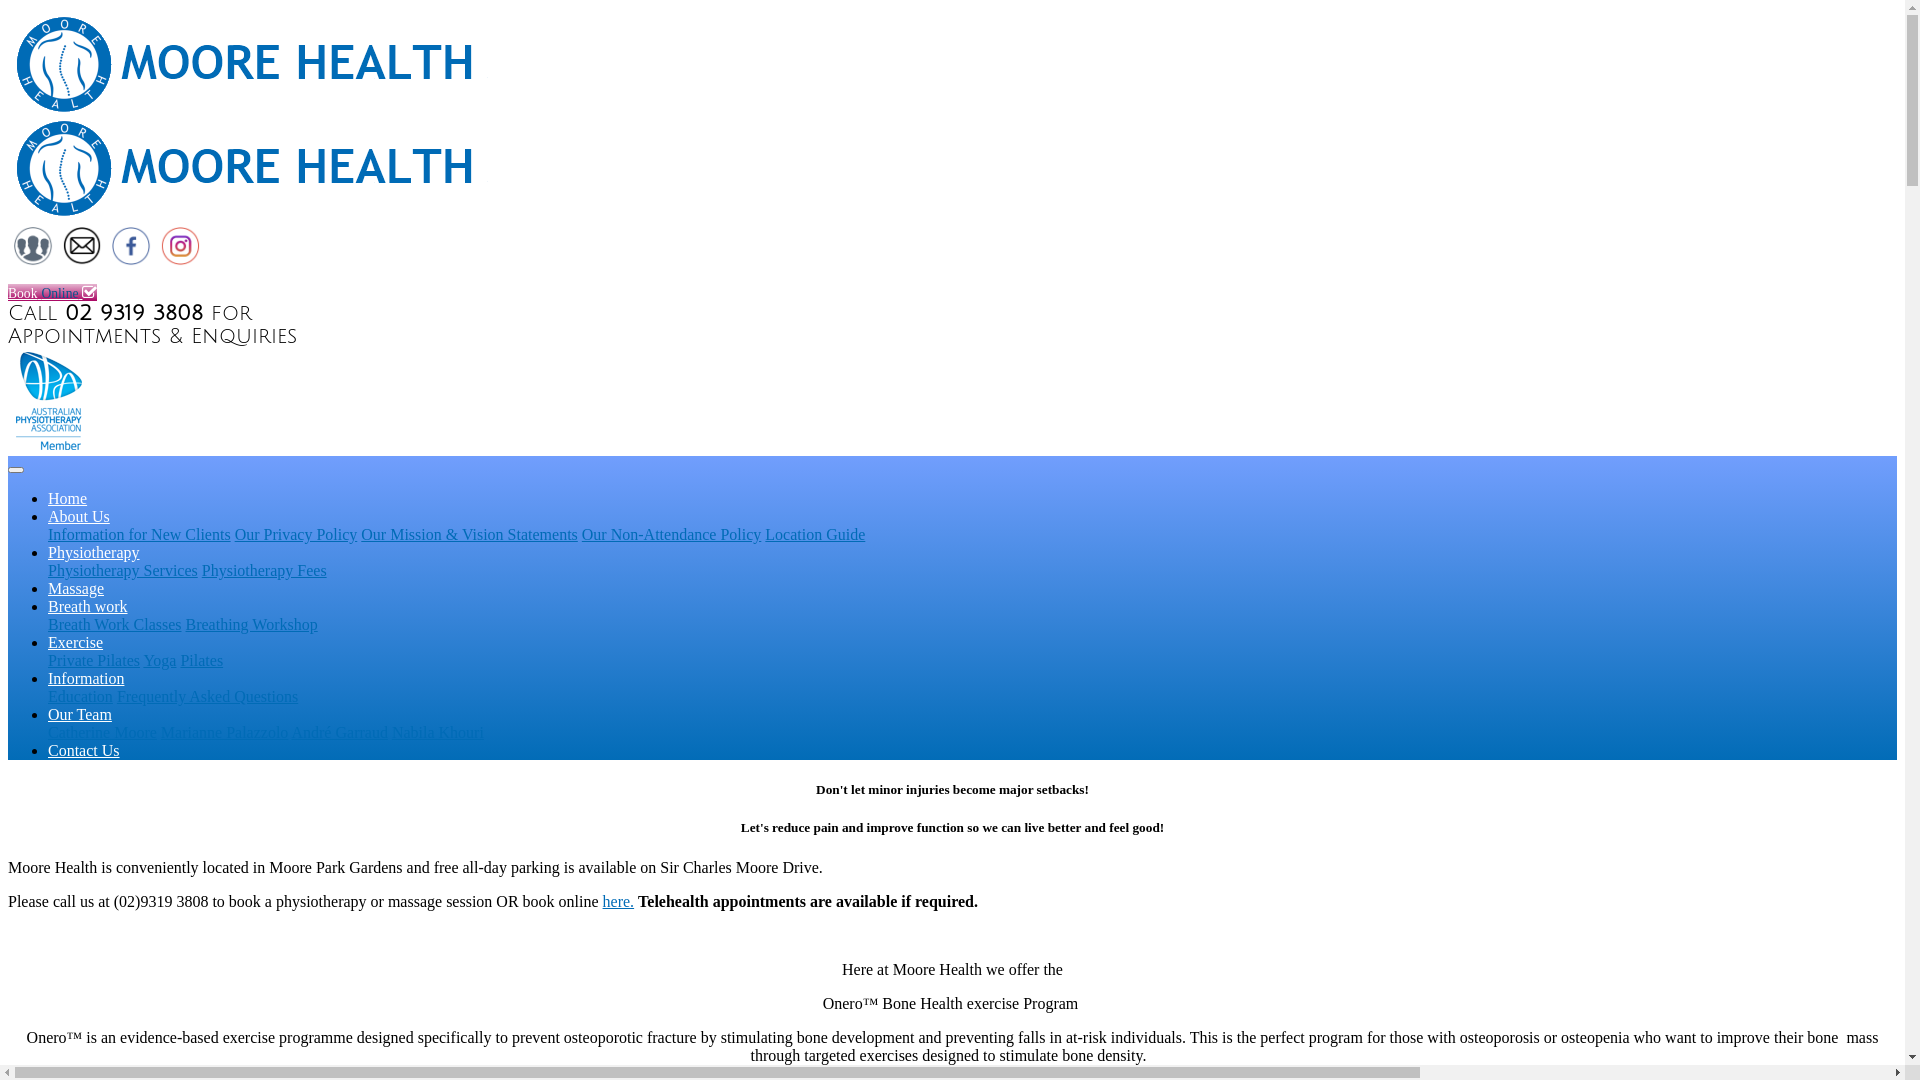 The width and height of the screenshot is (1920, 1080). What do you see at coordinates (76, 642) in the screenshot?
I see `Exercise` at bounding box center [76, 642].